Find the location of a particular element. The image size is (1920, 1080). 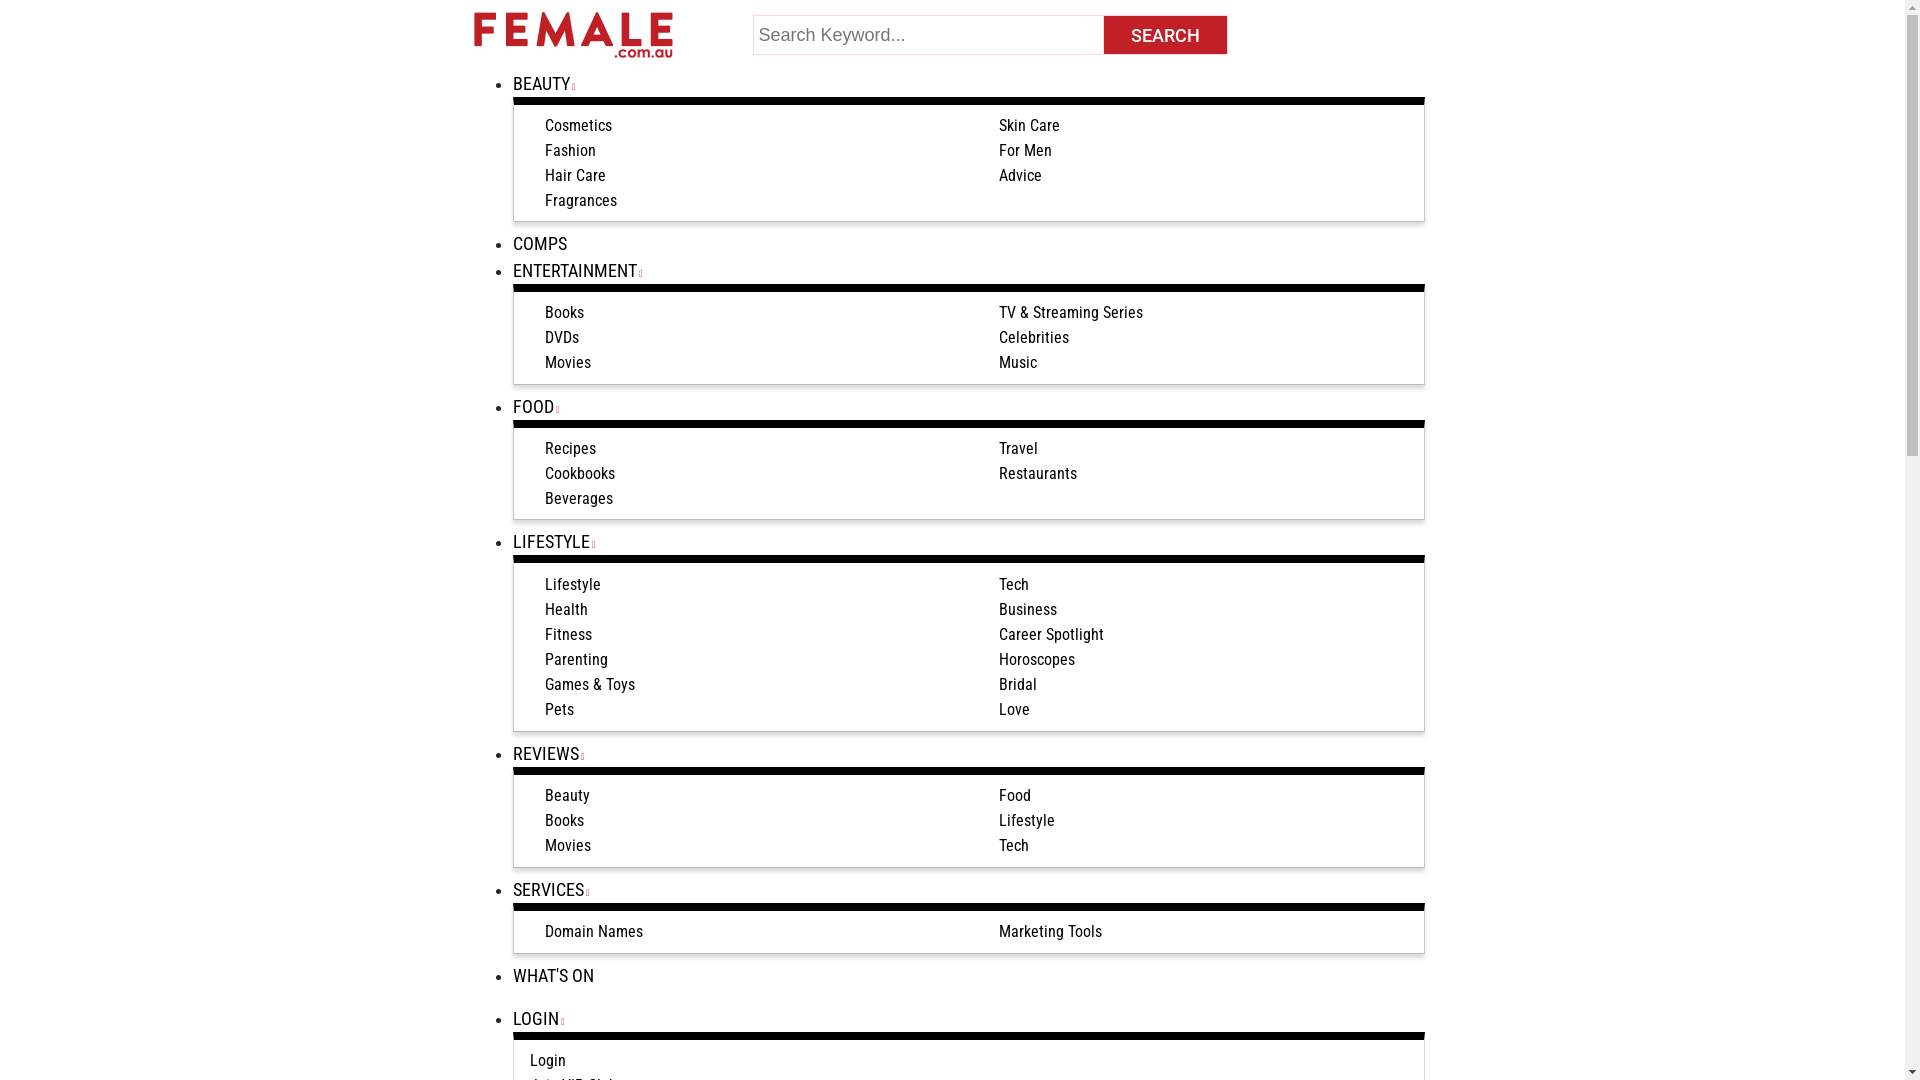

Cosmetics is located at coordinates (578, 126).